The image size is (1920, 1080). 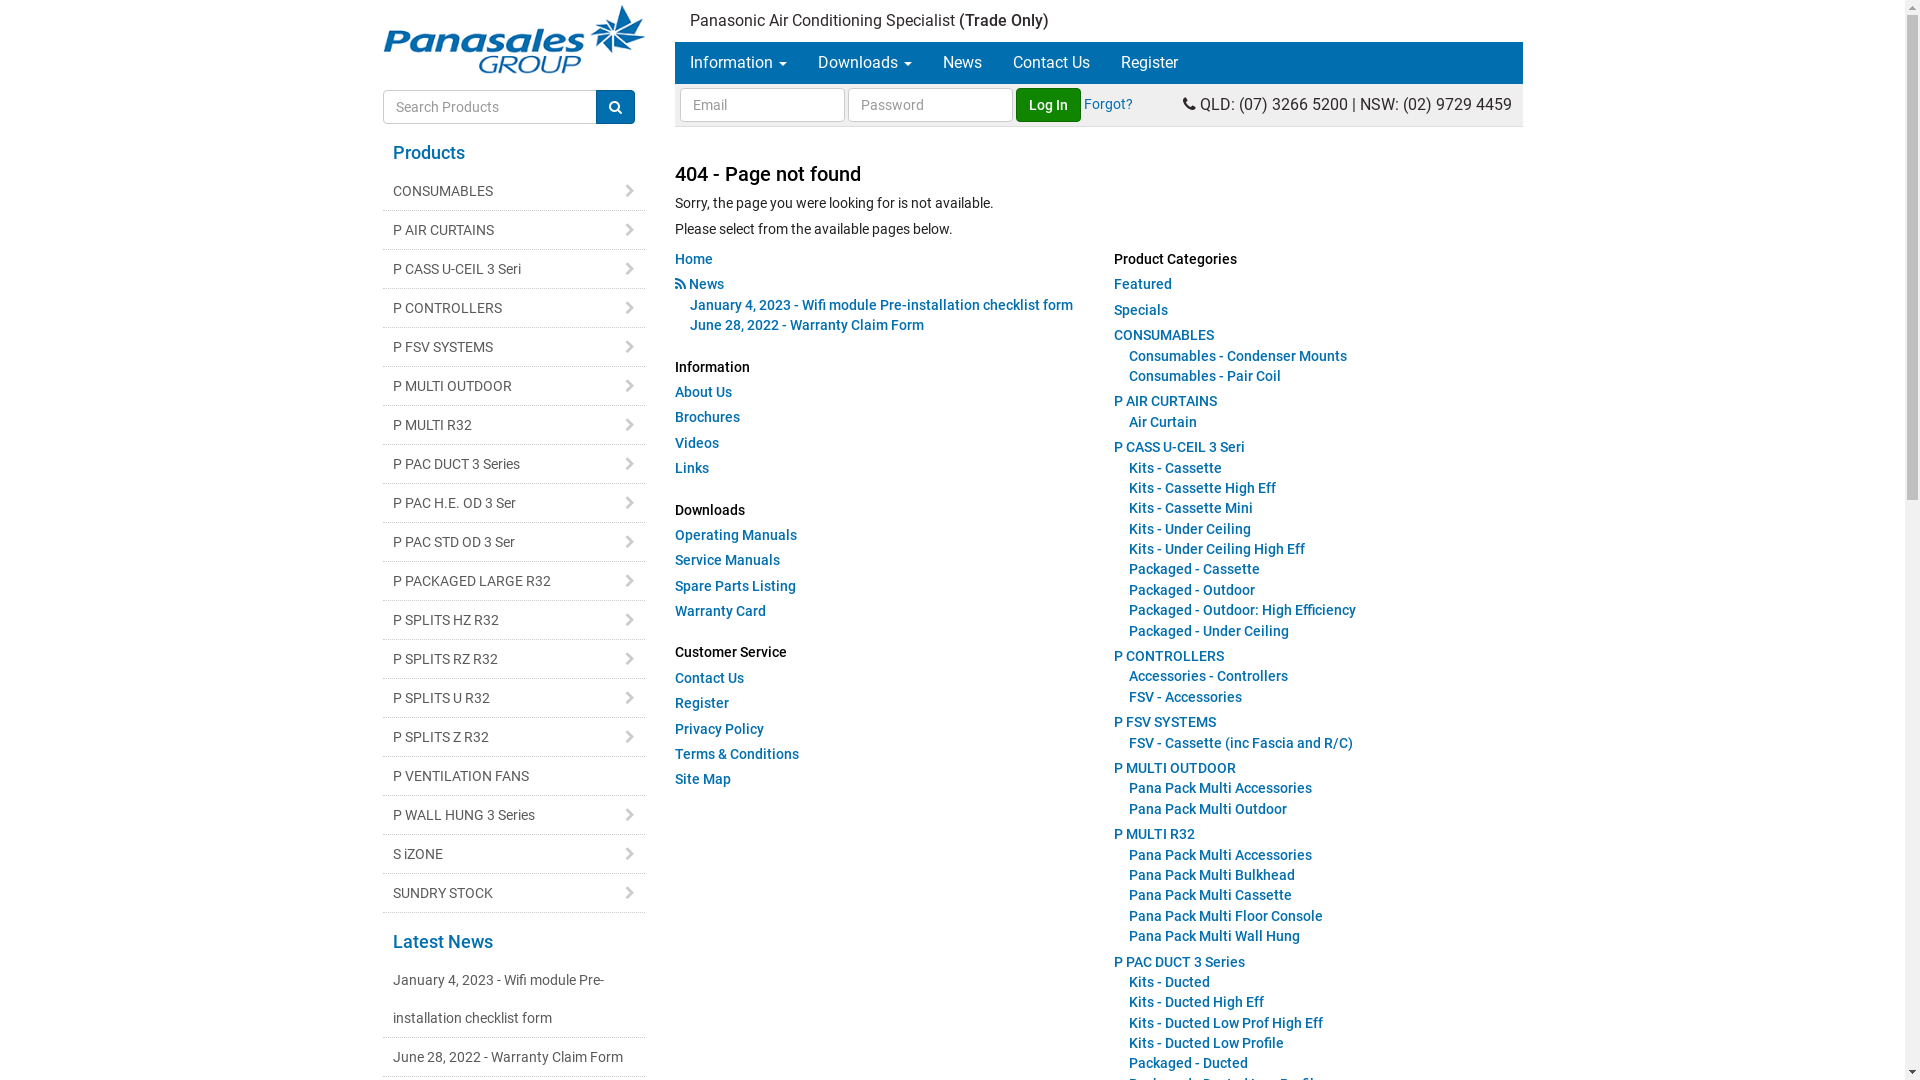 What do you see at coordinates (1208, 809) in the screenshot?
I see `Pana Pack Multi Outdoor` at bounding box center [1208, 809].